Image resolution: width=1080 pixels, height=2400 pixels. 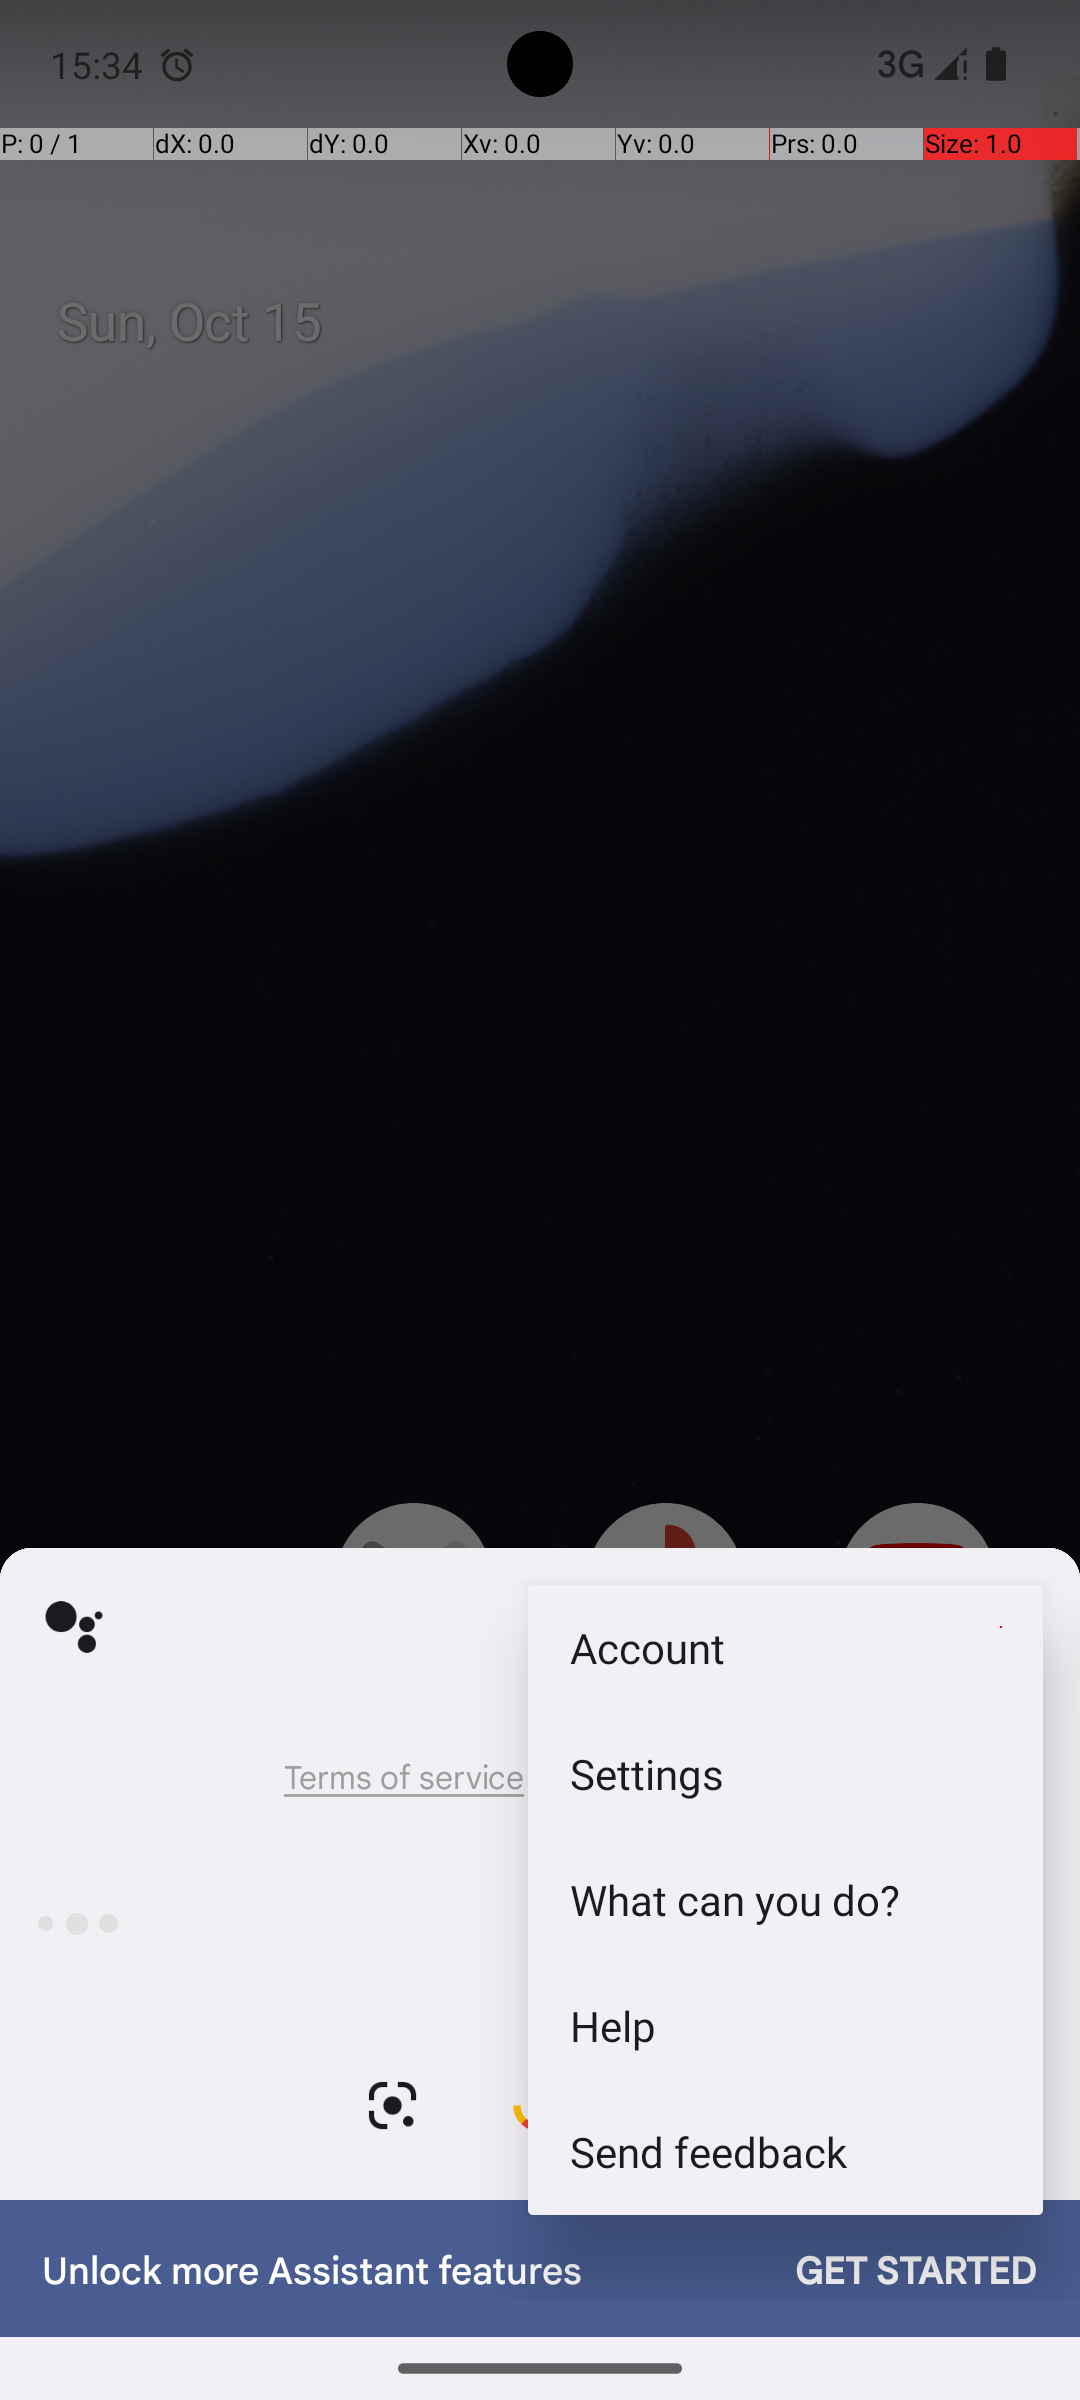 I want to click on Account, so click(x=786, y=1648).